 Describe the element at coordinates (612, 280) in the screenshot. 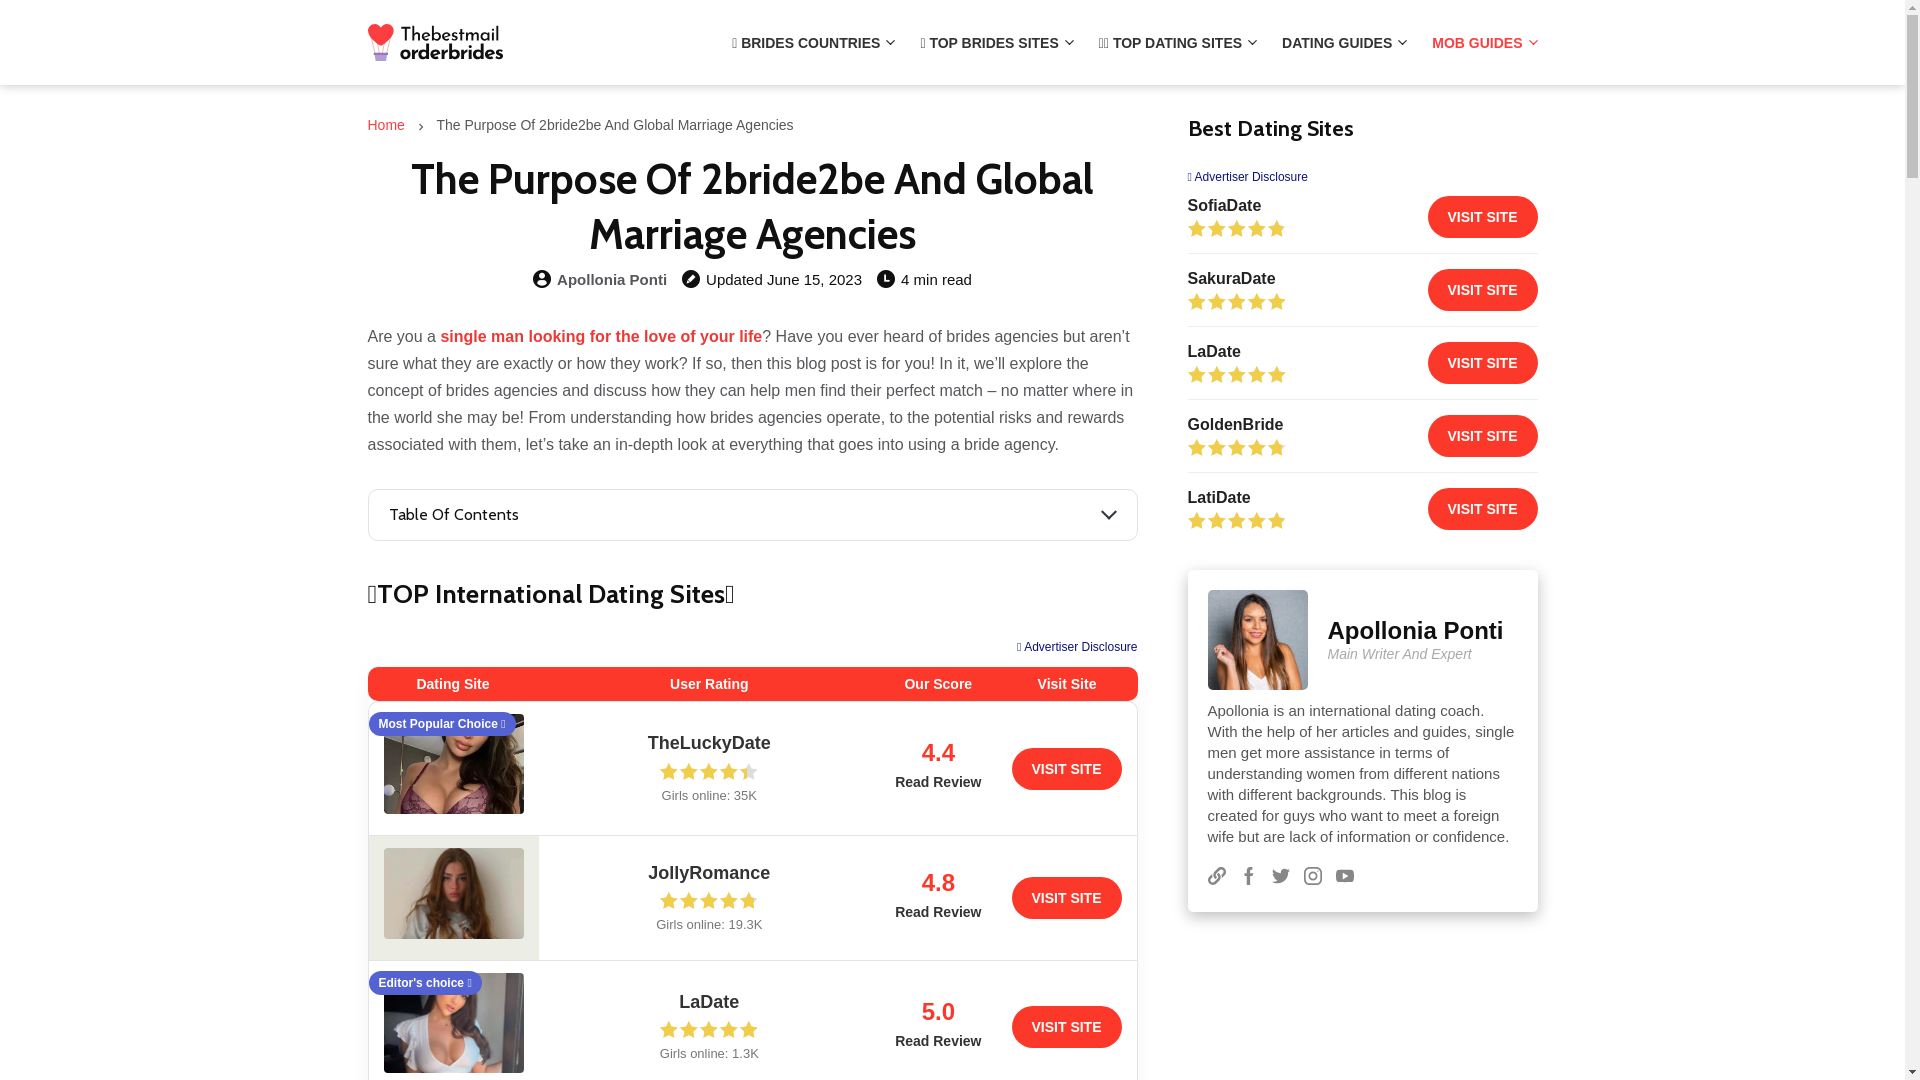

I see `Apollonia Ponti` at that location.